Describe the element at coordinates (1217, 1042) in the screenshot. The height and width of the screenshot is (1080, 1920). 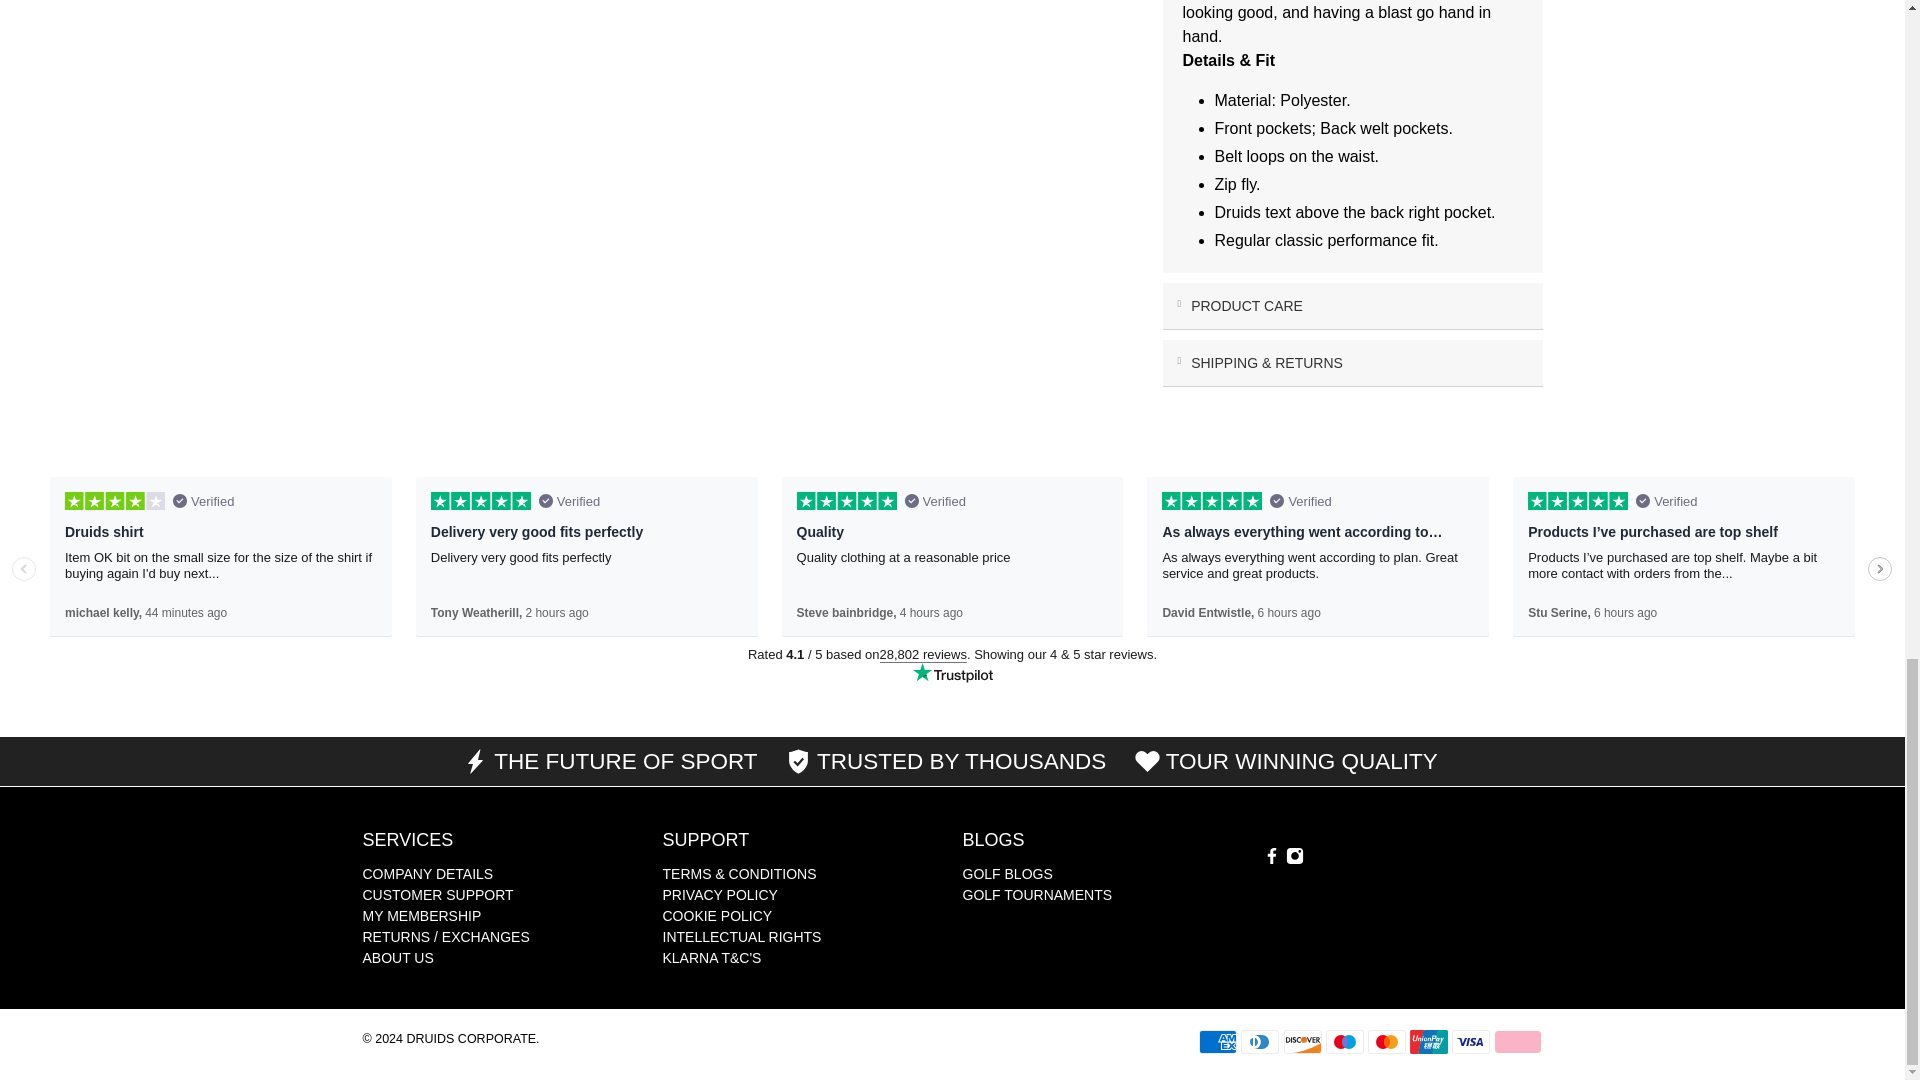
I see `American Express` at that location.